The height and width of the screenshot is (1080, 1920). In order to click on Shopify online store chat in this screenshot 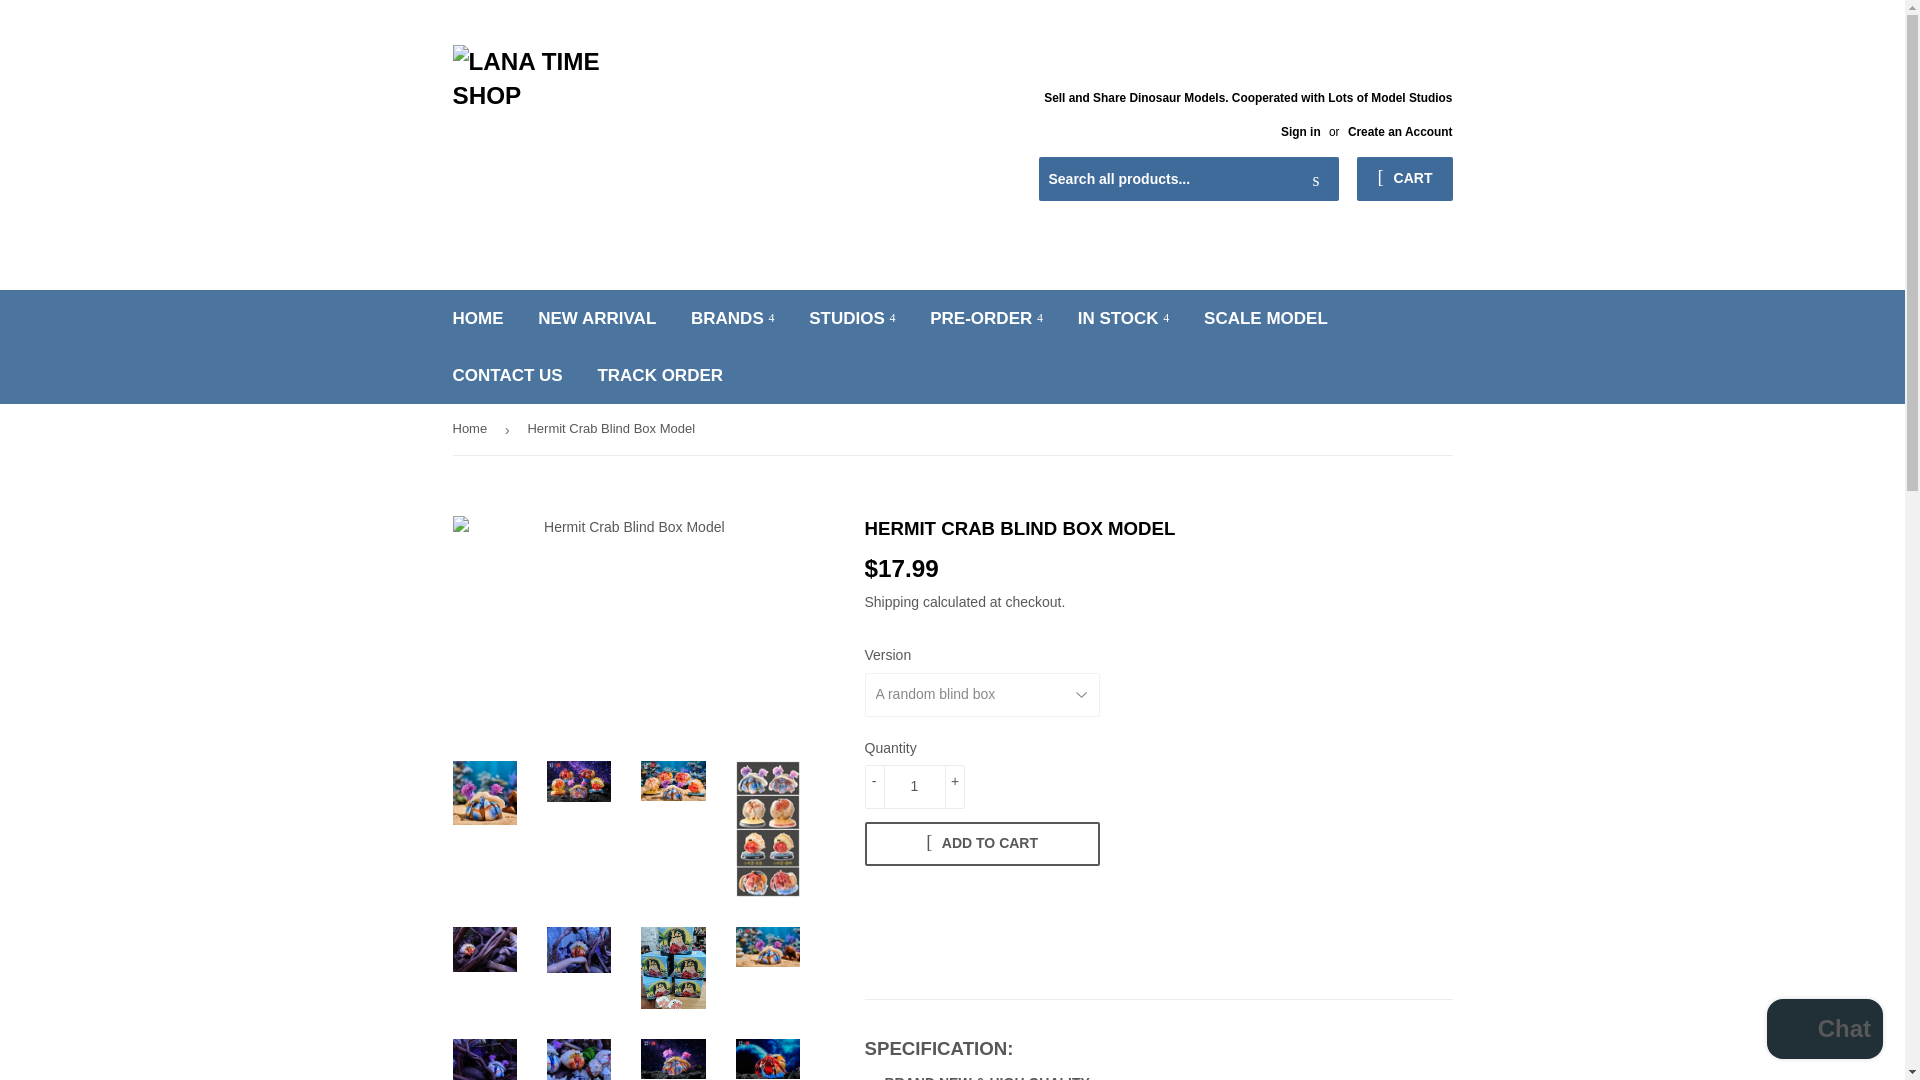, I will do `click(1824, 1031)`.